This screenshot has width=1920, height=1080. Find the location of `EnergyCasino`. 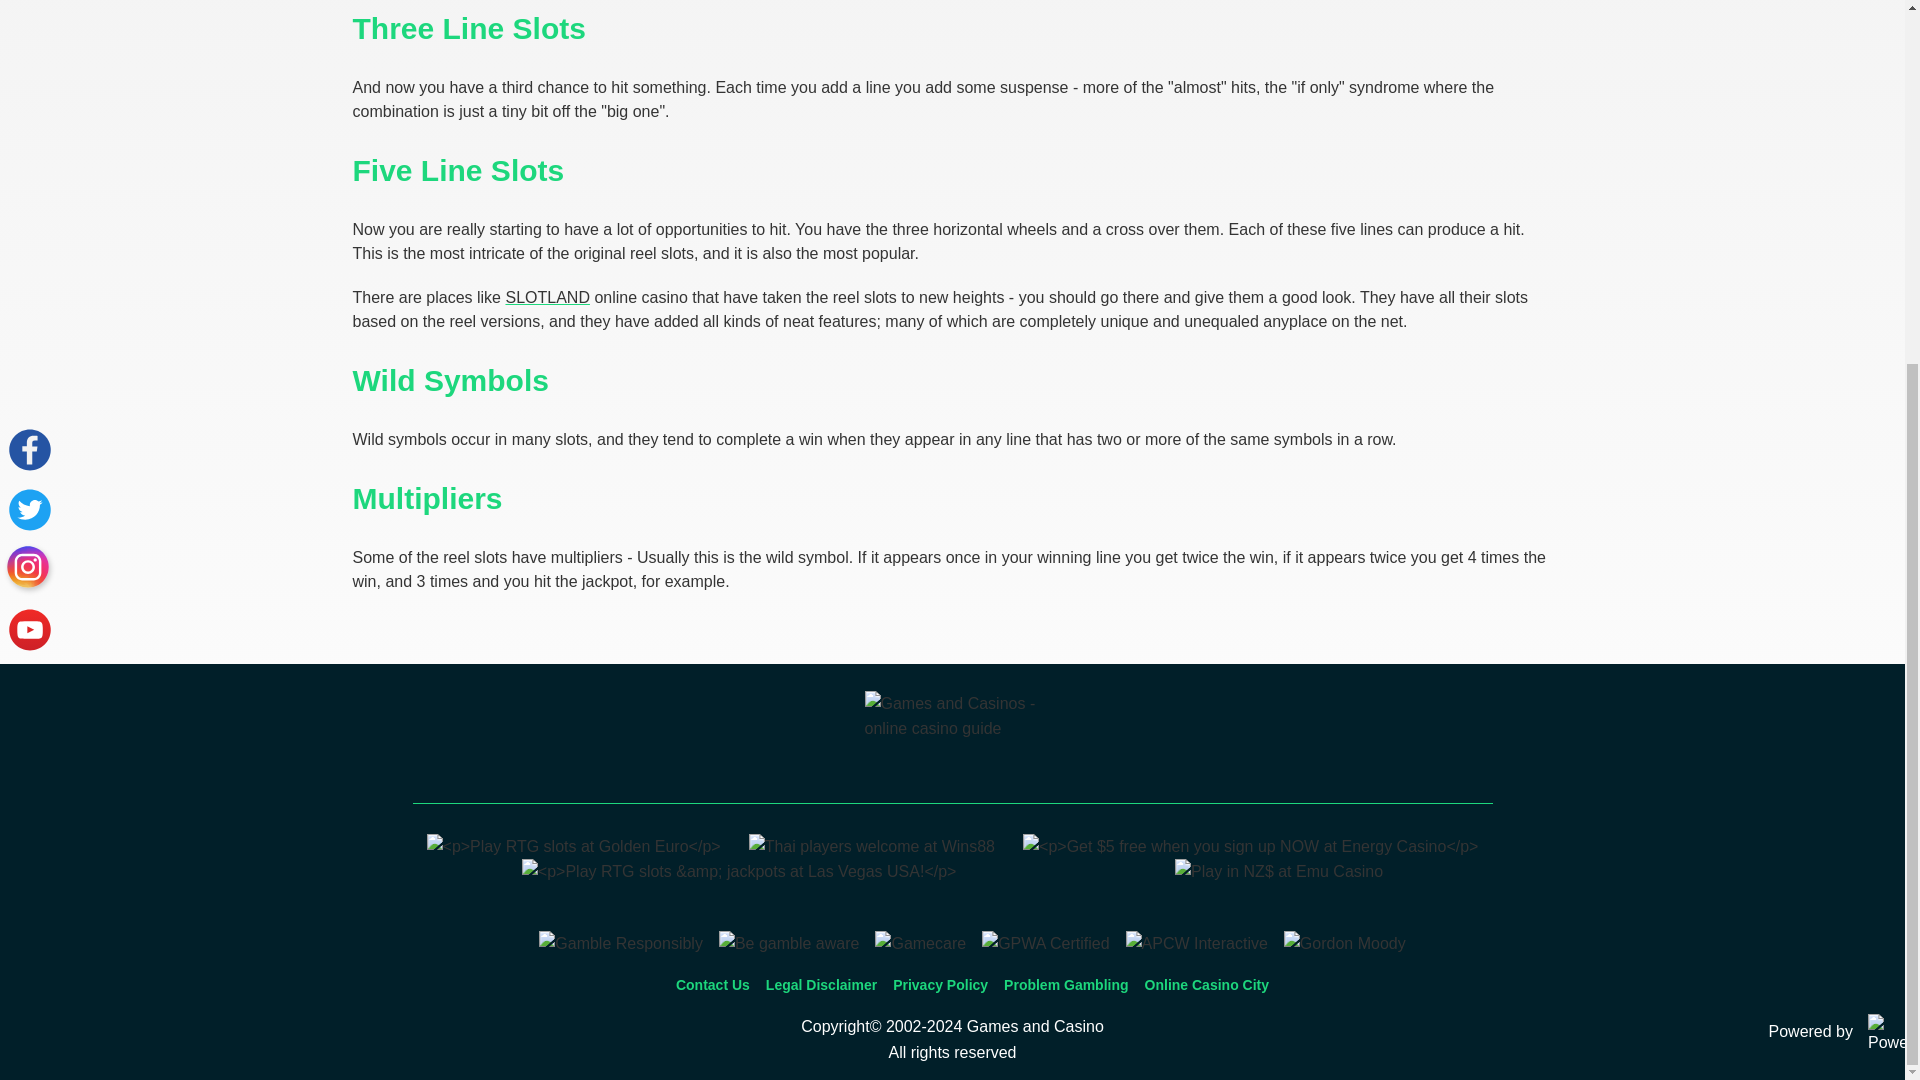

EnergyCasino is located at coordinates (1250, 846).